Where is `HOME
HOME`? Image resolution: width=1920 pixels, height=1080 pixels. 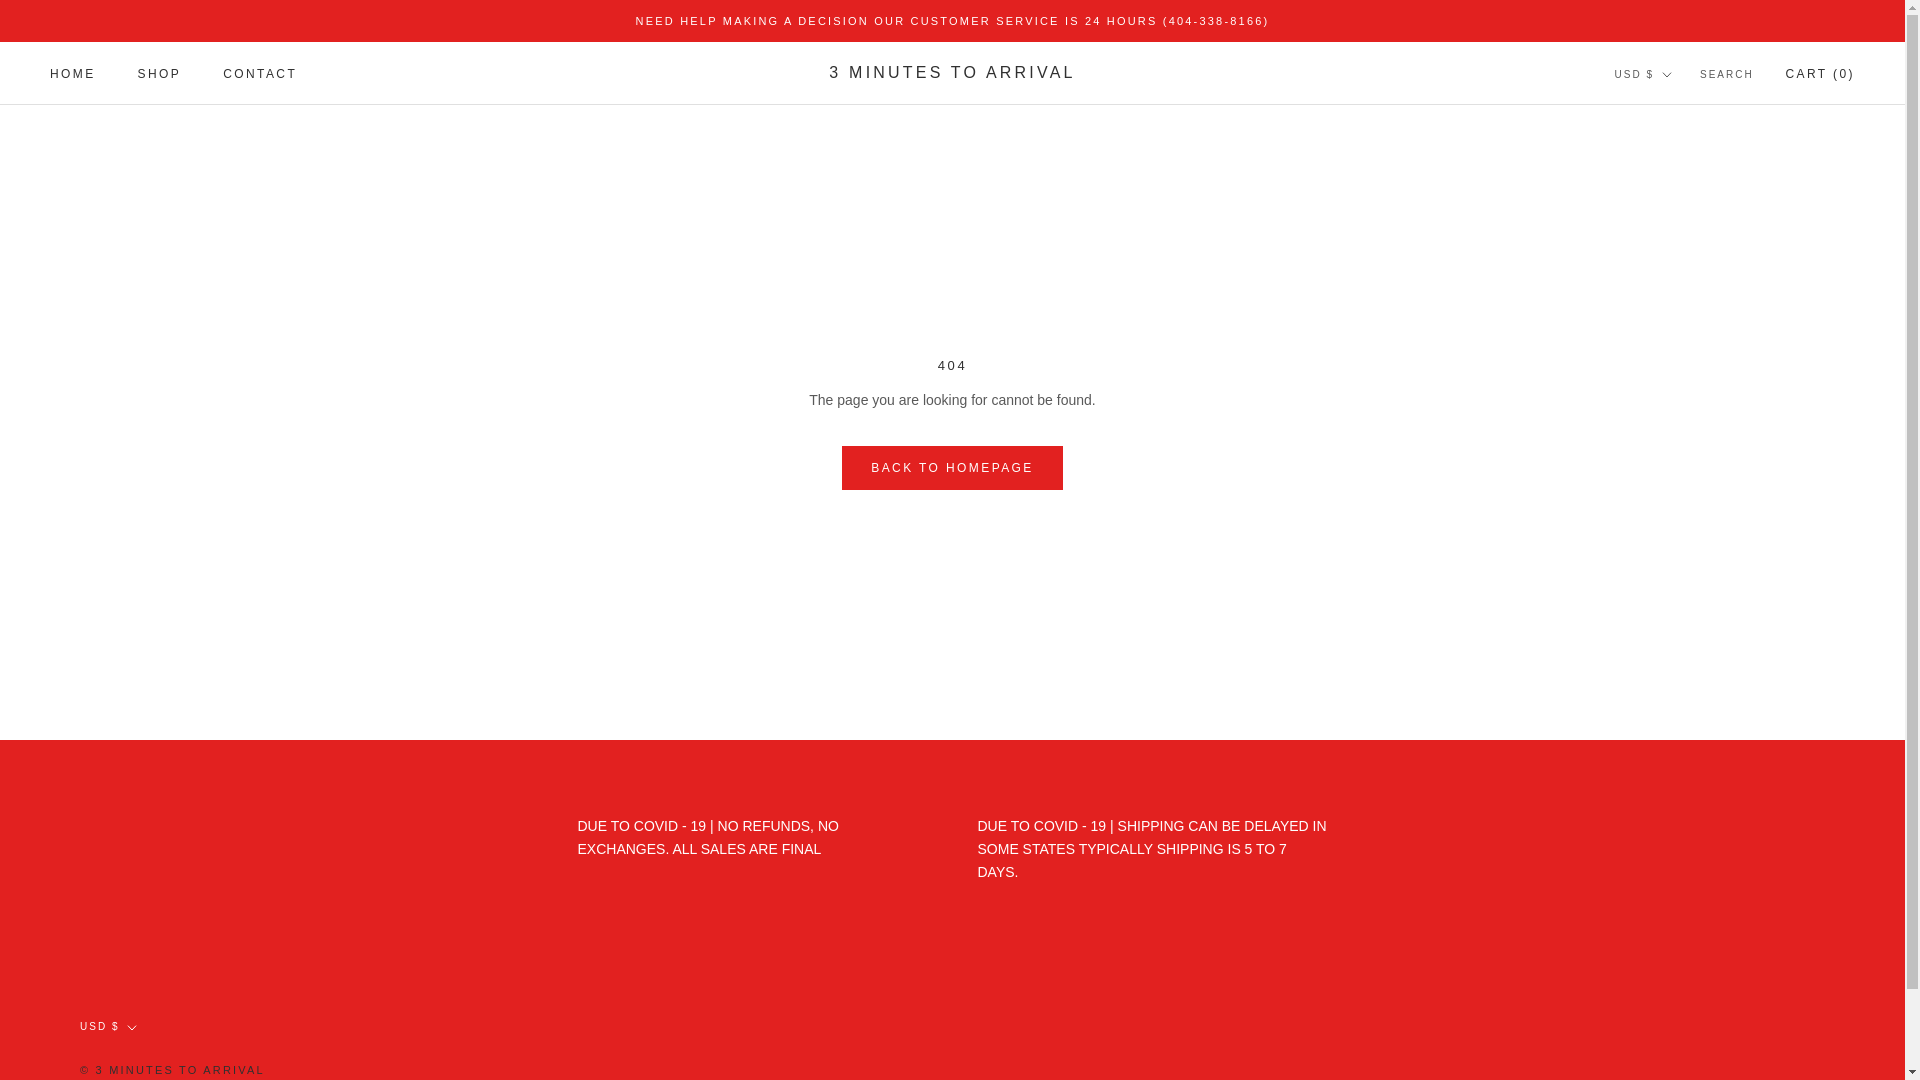
HOME
HOME is located at coordinates (73, 74).